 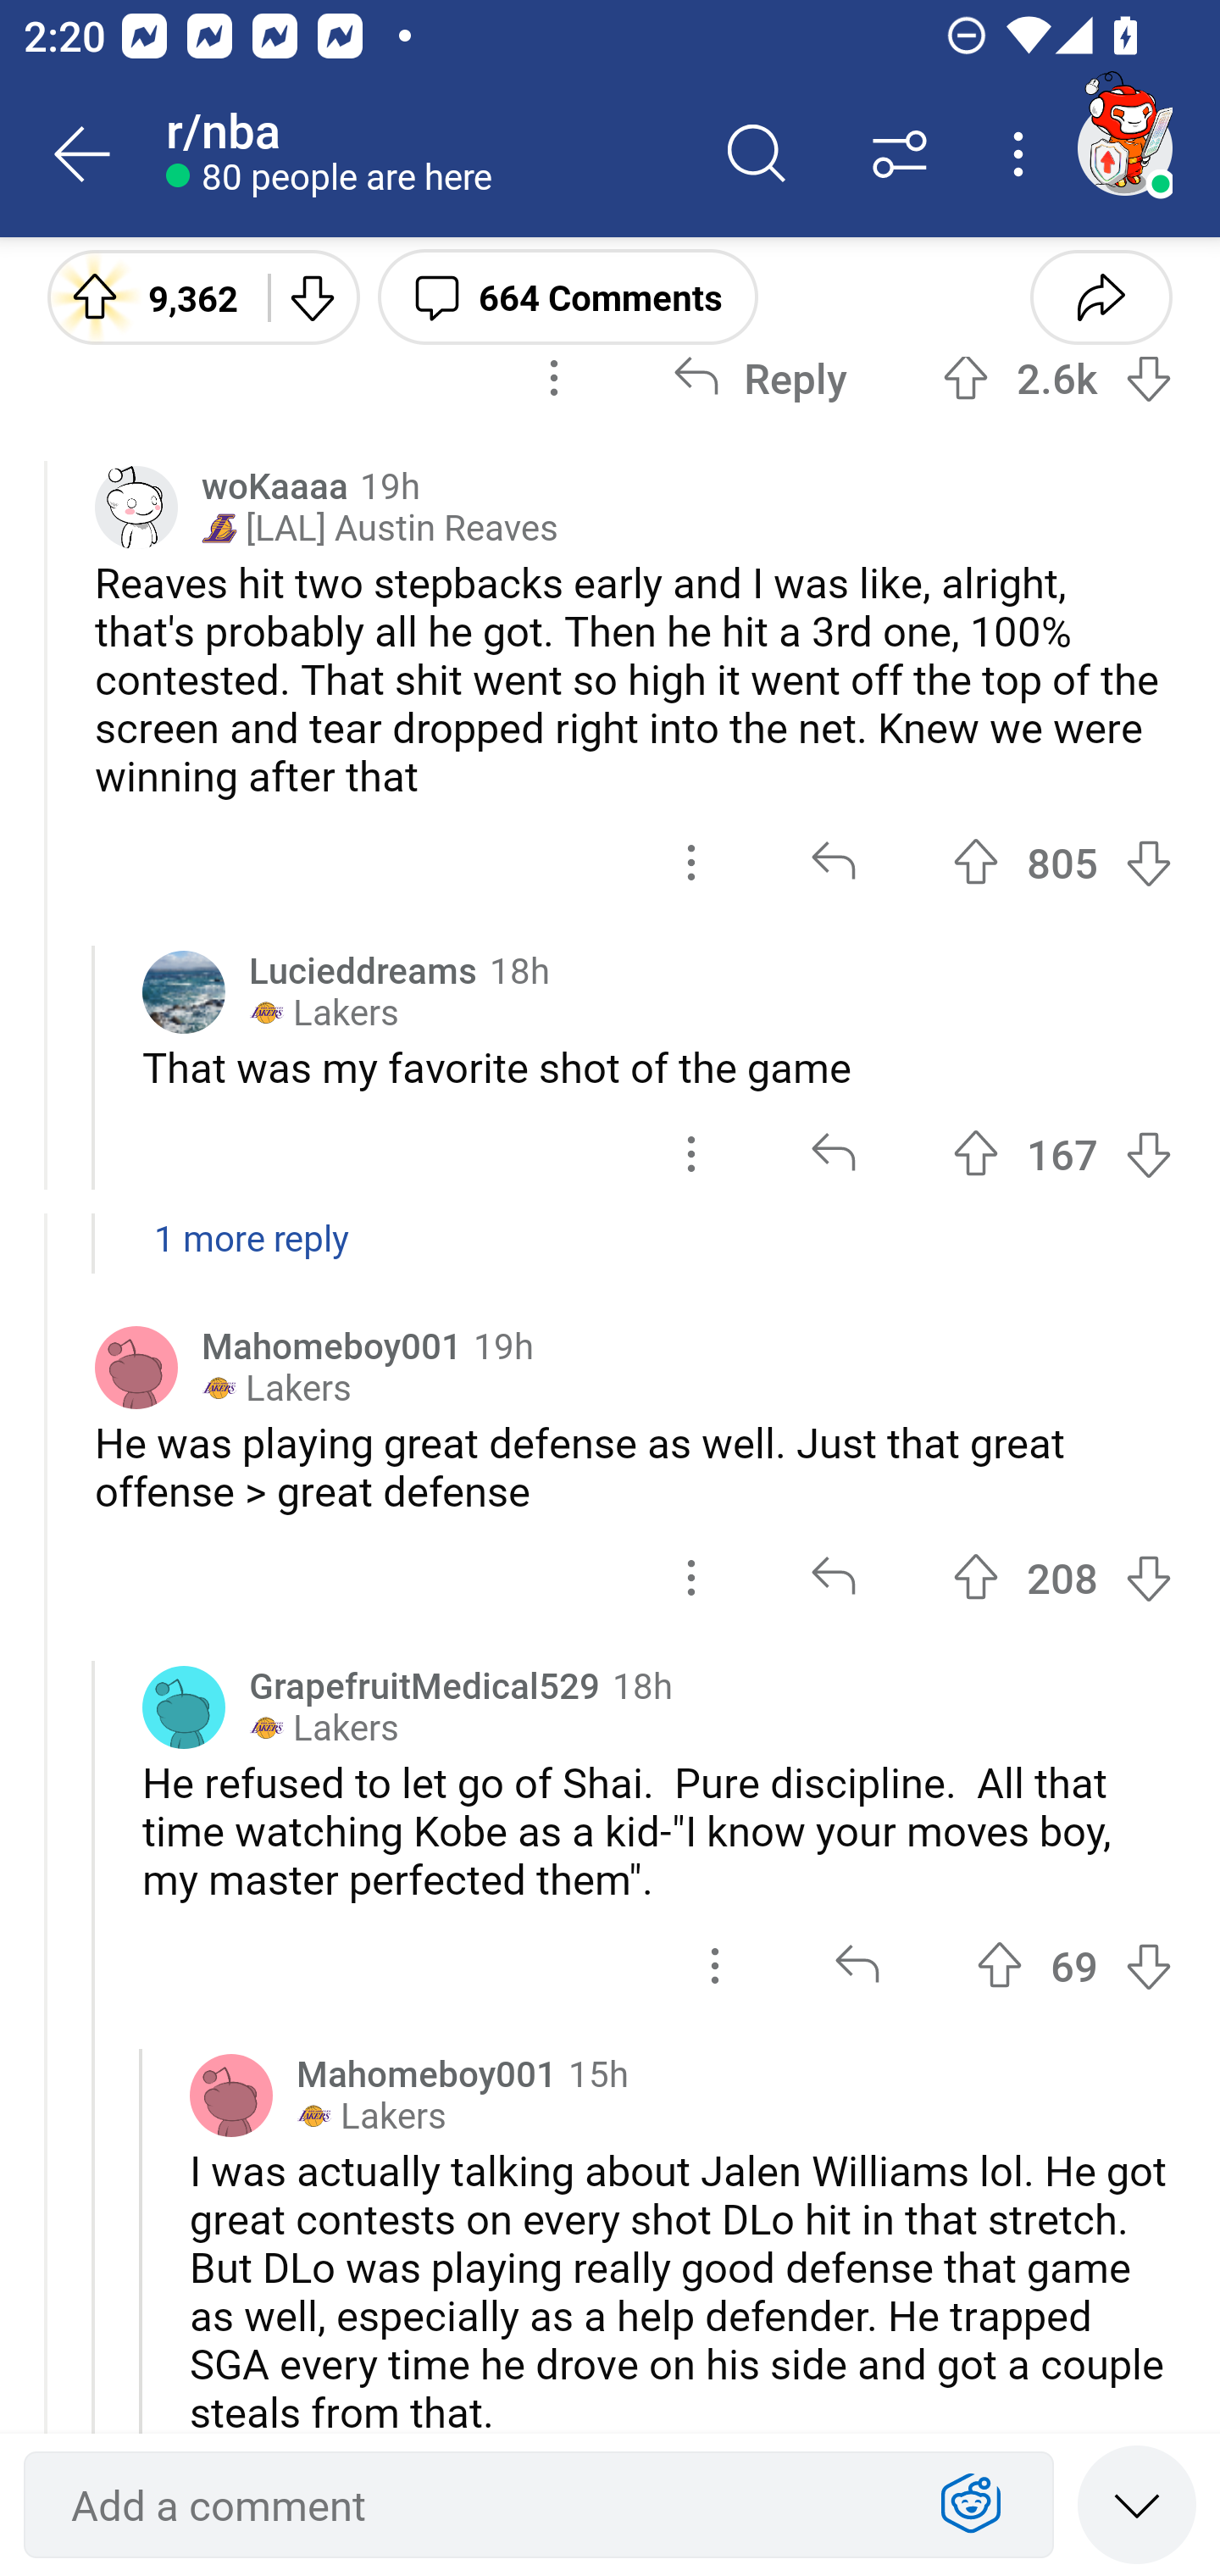 What do you see at coordinates (715, 1965) in the screenshot?
I see `options` at bounding box center [715, 1965].